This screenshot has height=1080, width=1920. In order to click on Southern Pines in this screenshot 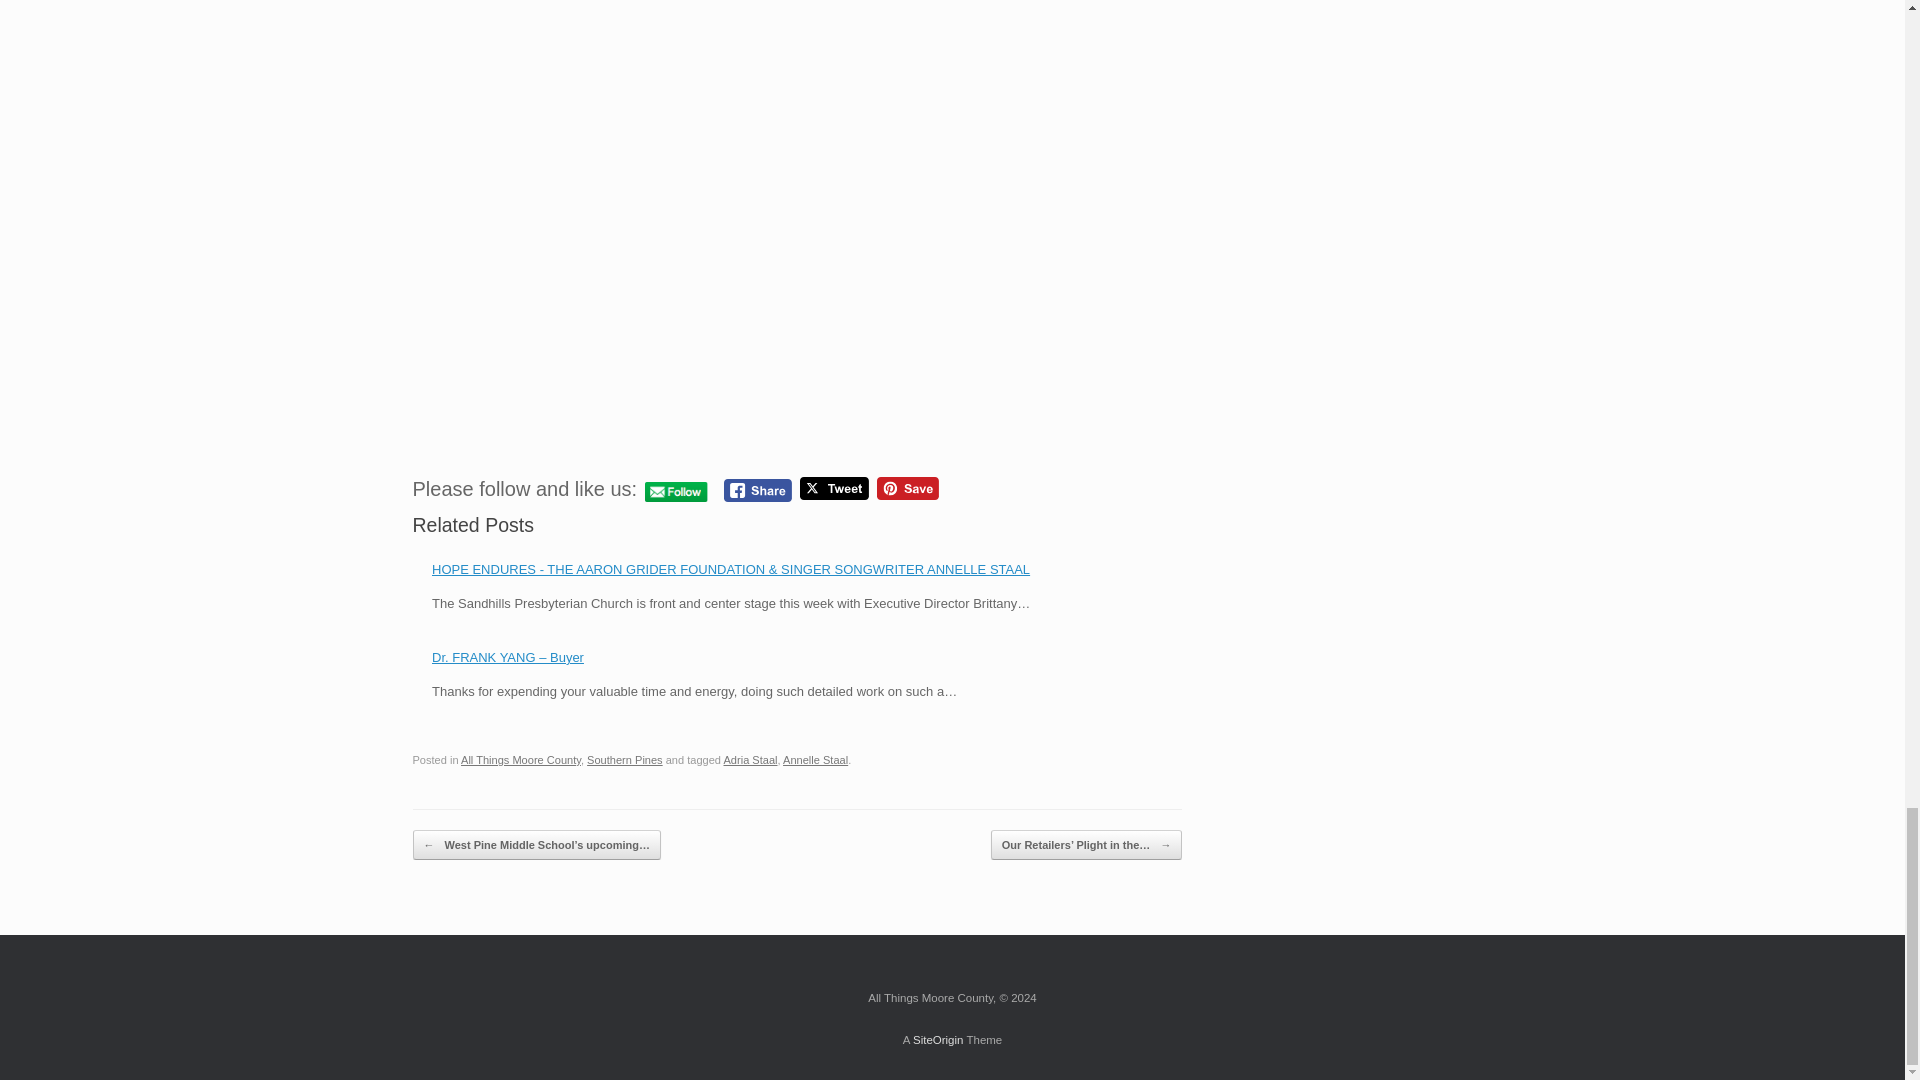, I will do `click(624, 759)`.